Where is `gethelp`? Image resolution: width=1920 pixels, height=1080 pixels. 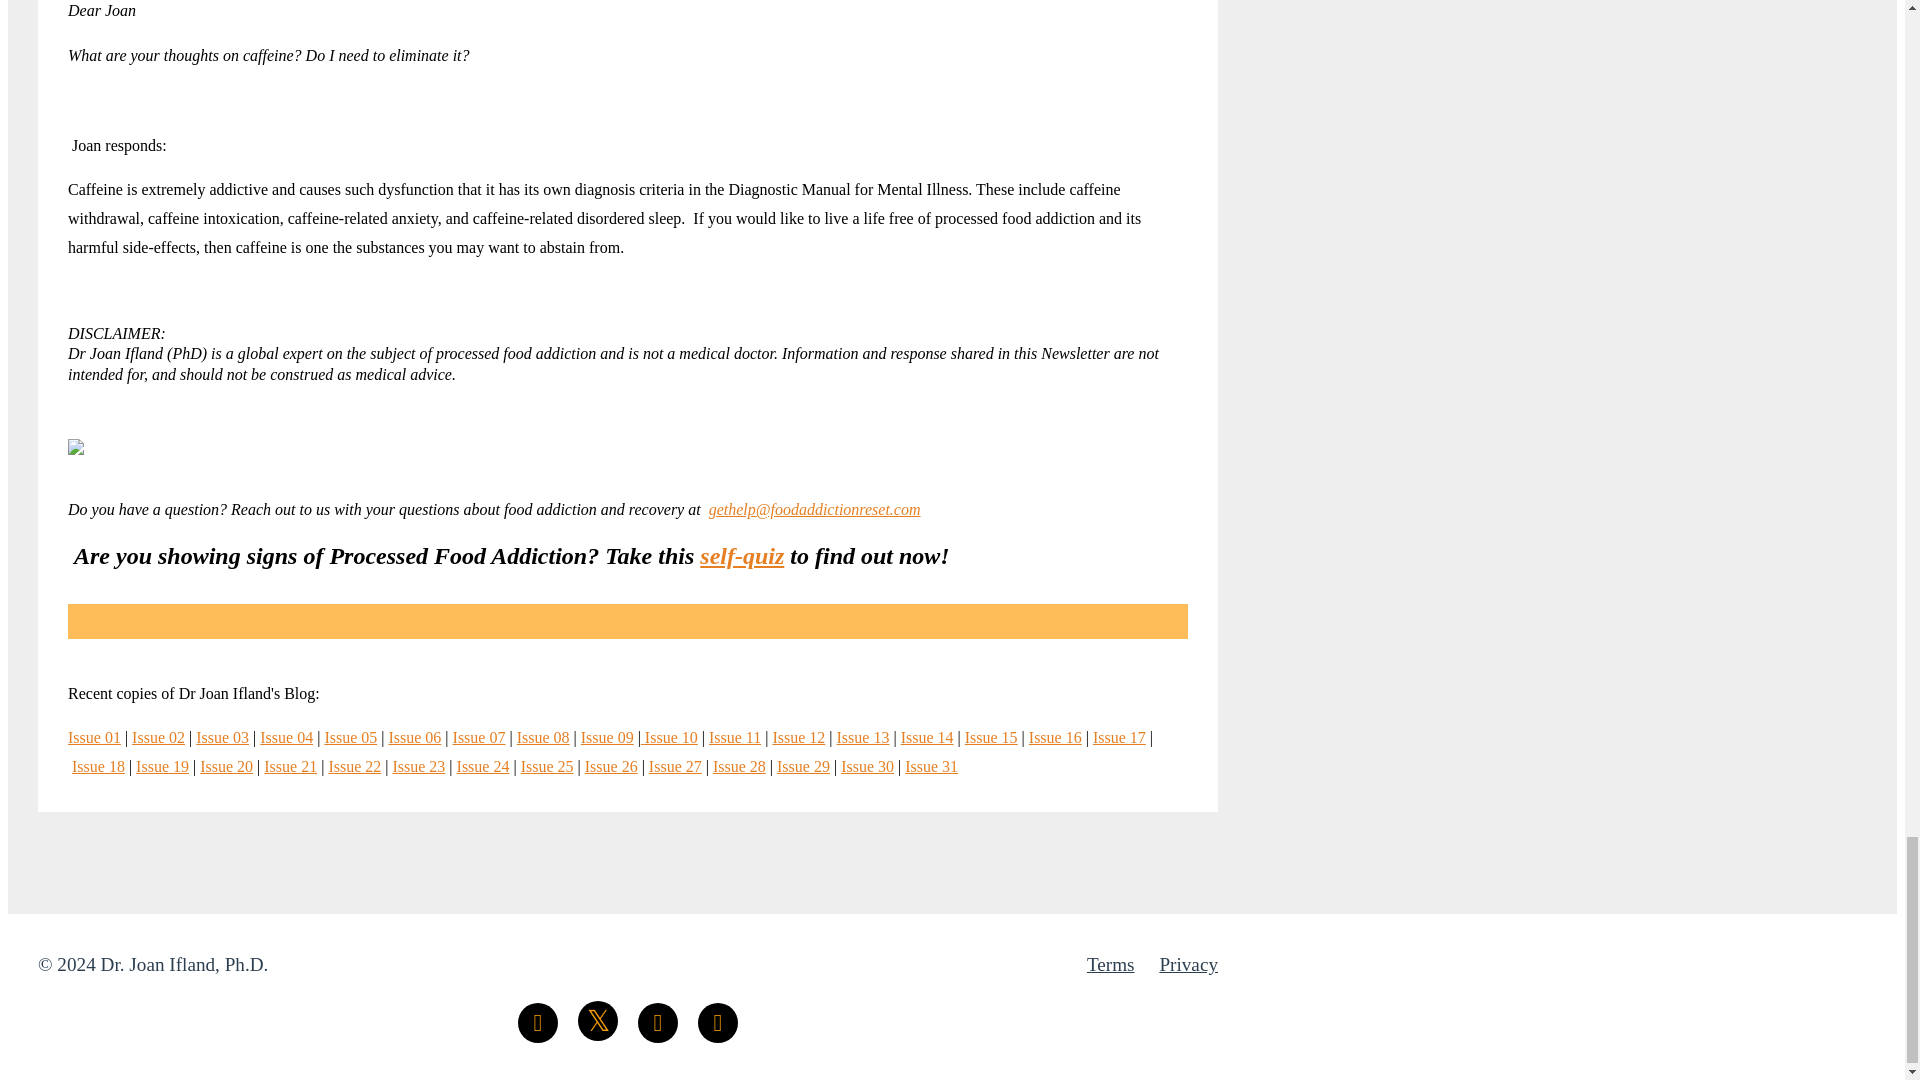
gethelp is located at coordinates (732, 510).